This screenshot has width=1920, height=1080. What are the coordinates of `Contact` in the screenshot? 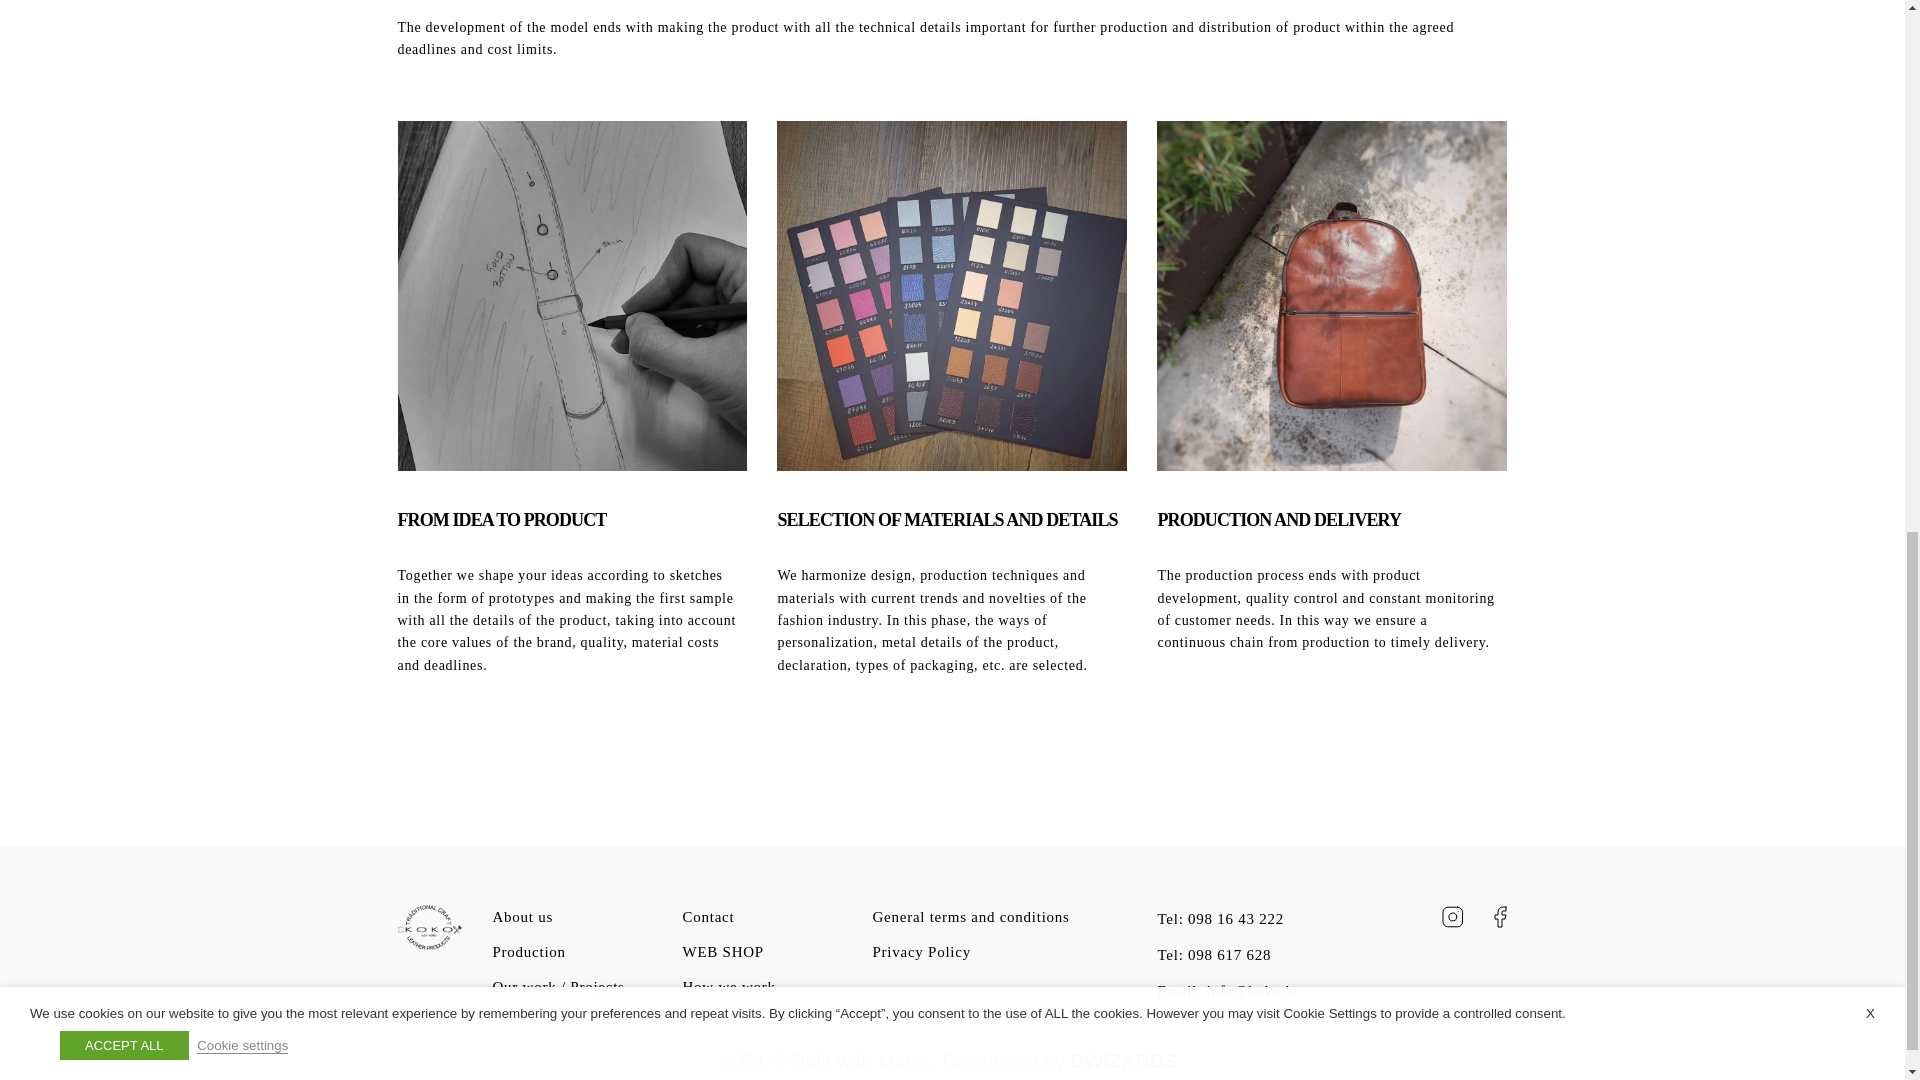 It's located at (707, 916).